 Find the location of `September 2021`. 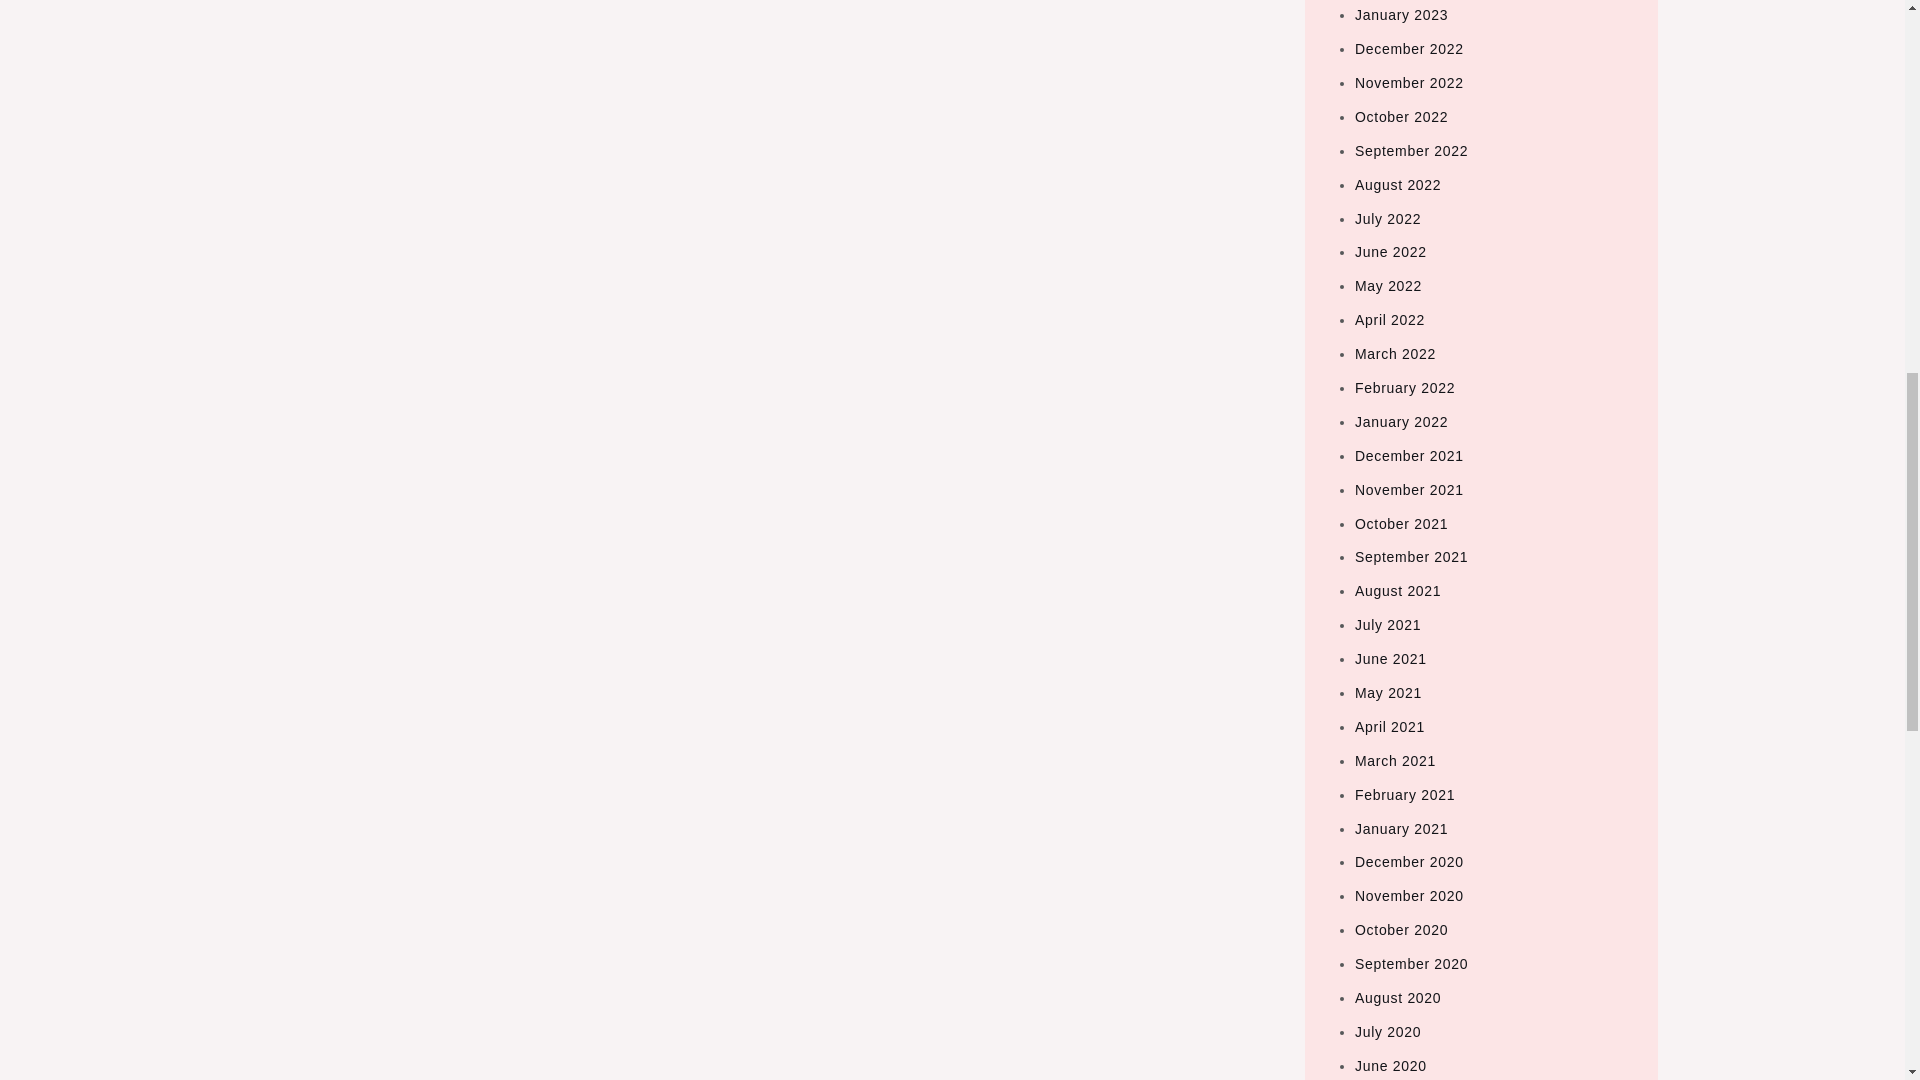

September 2021 is located at coordinates (1412, 556).